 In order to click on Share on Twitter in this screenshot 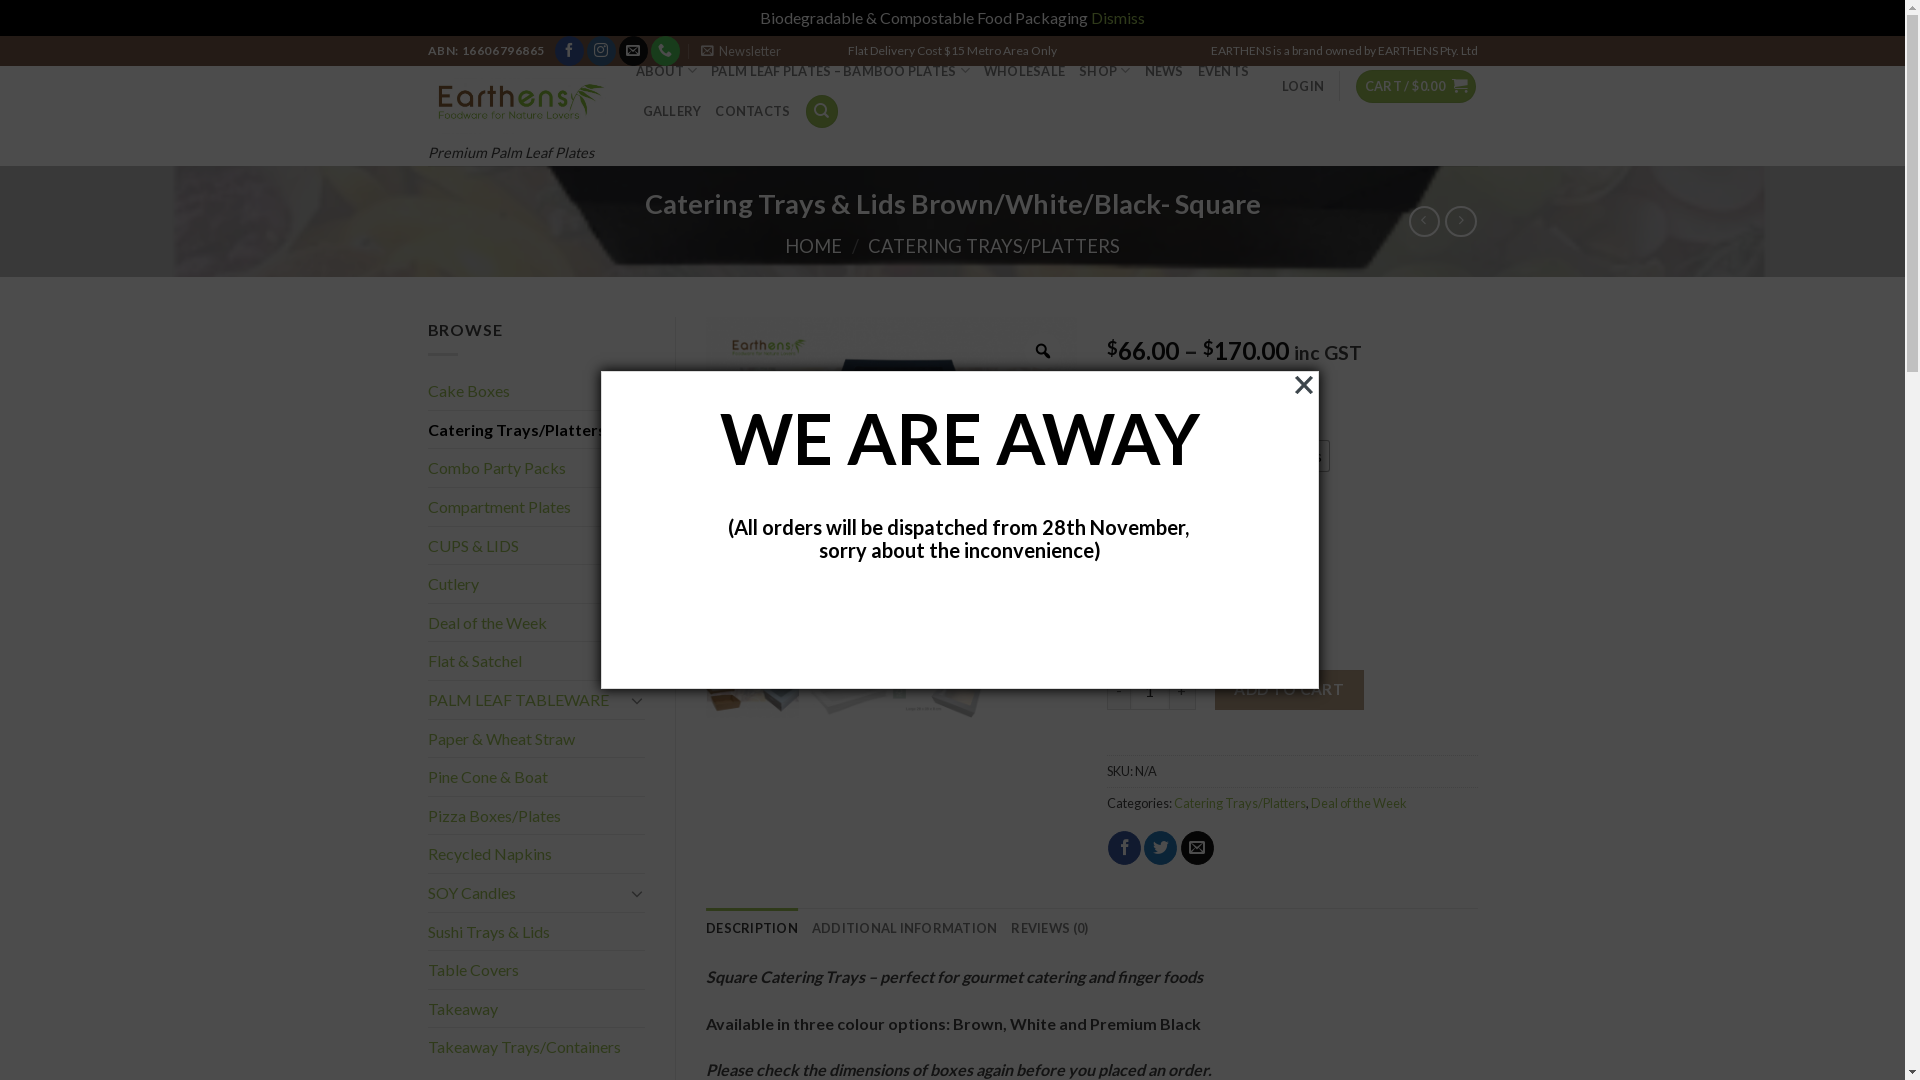, I will do `click(1160, 848)`.